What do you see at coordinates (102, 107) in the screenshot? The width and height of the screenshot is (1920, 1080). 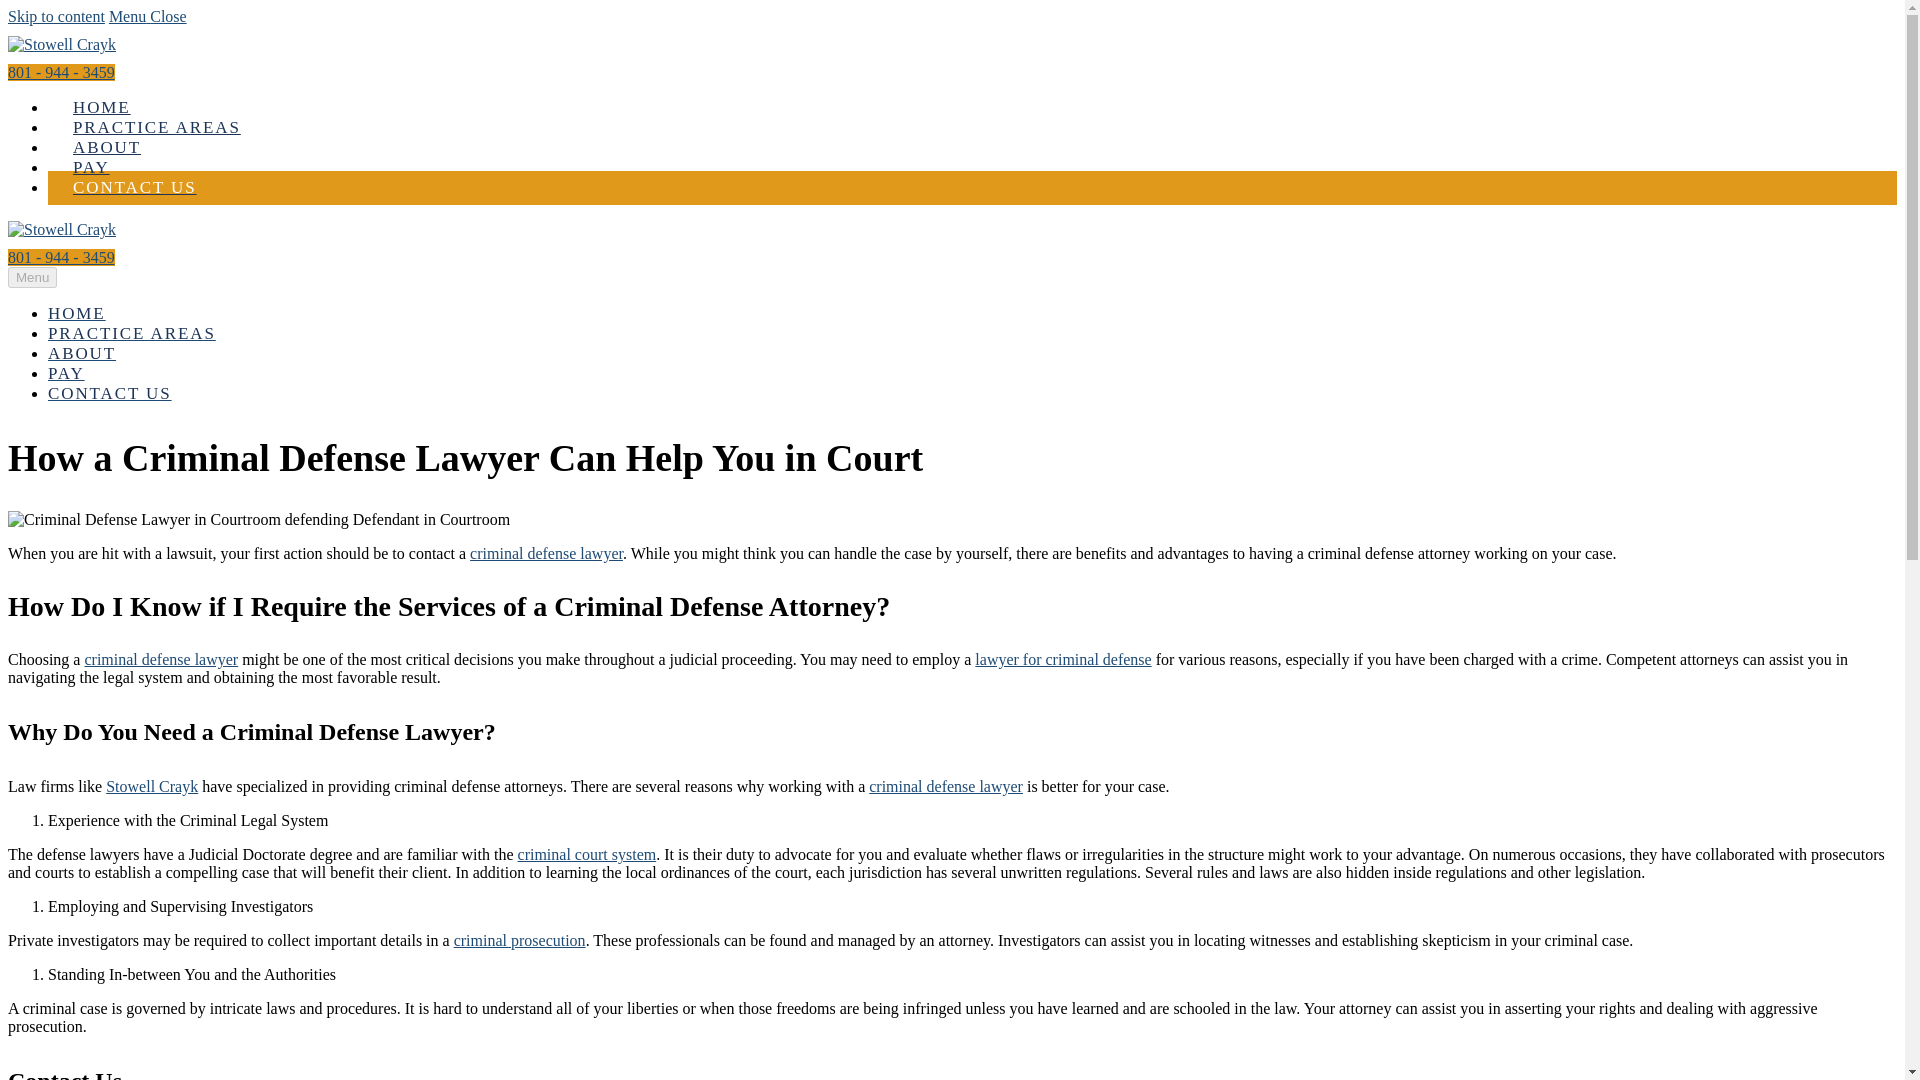 I see `HOME` at bounding box center [102, 107].